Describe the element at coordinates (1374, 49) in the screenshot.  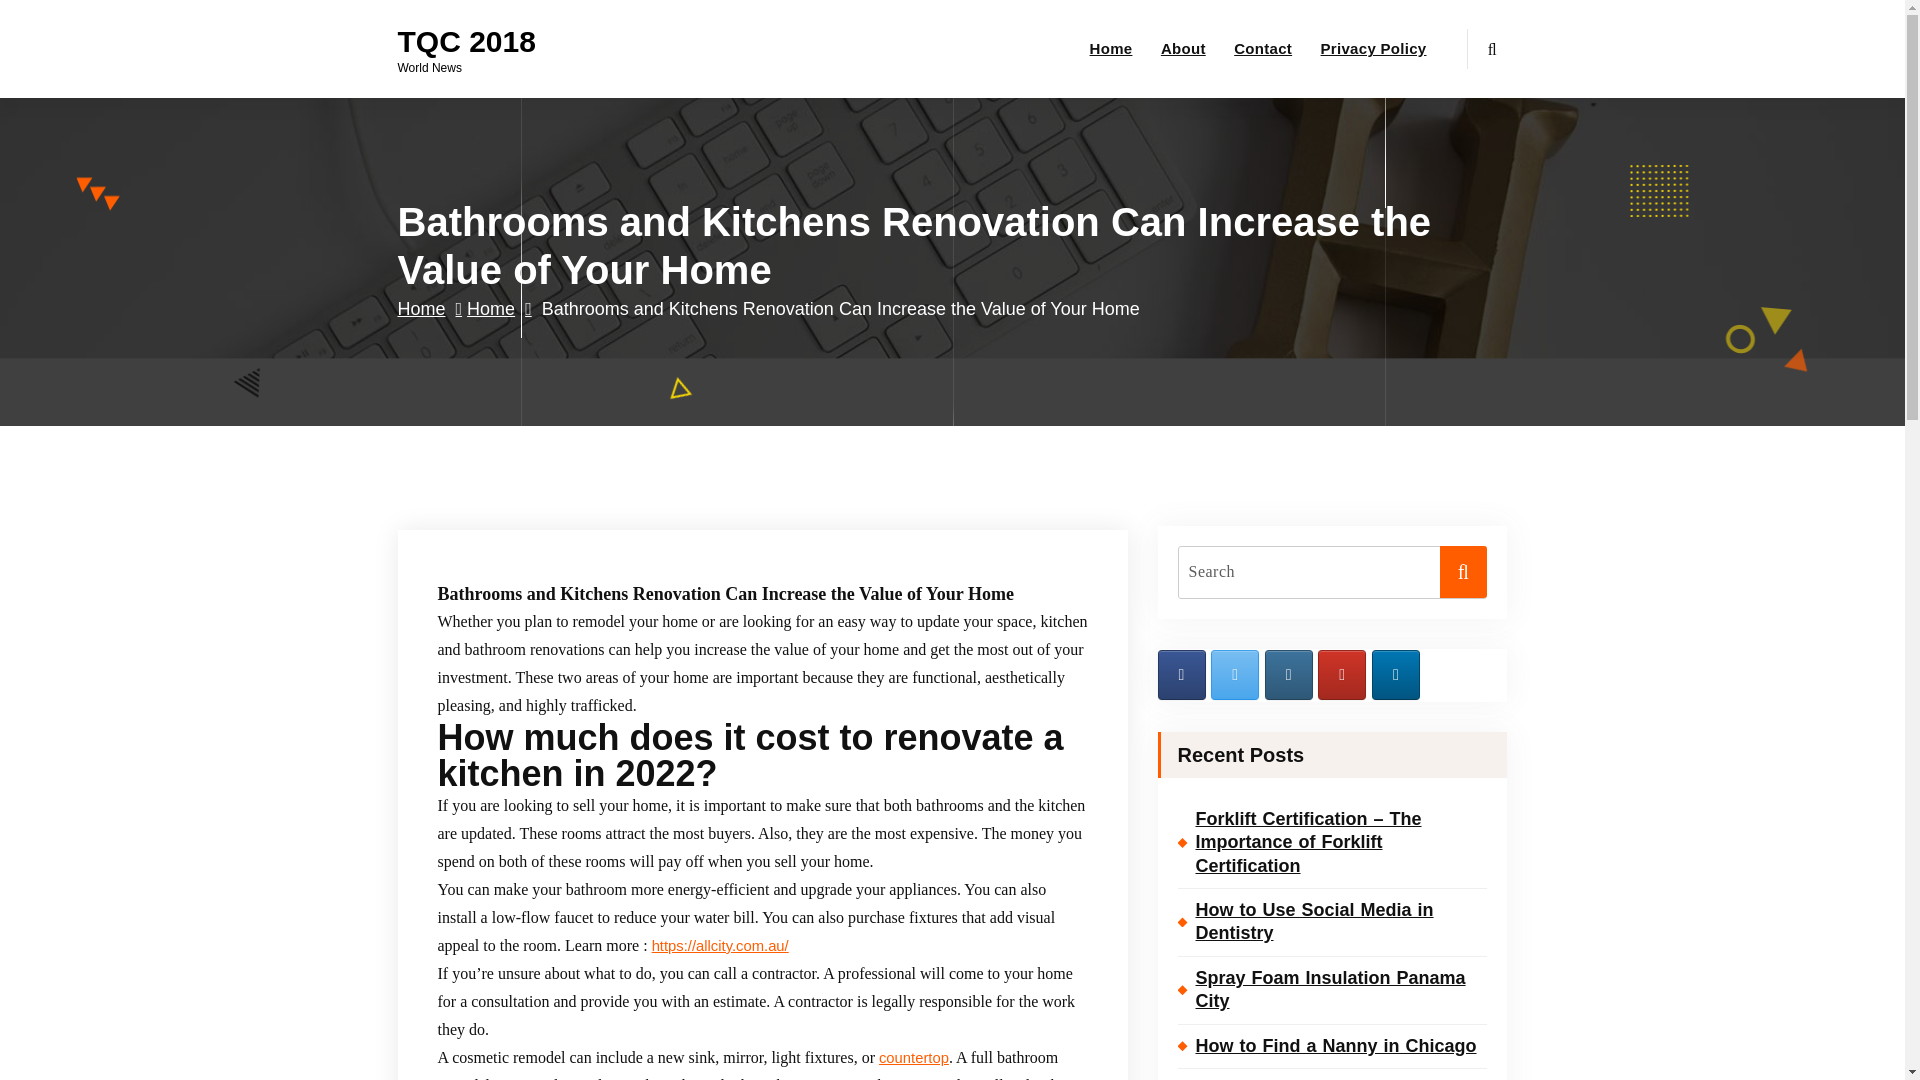
I see `Privacy Policy` at that location.